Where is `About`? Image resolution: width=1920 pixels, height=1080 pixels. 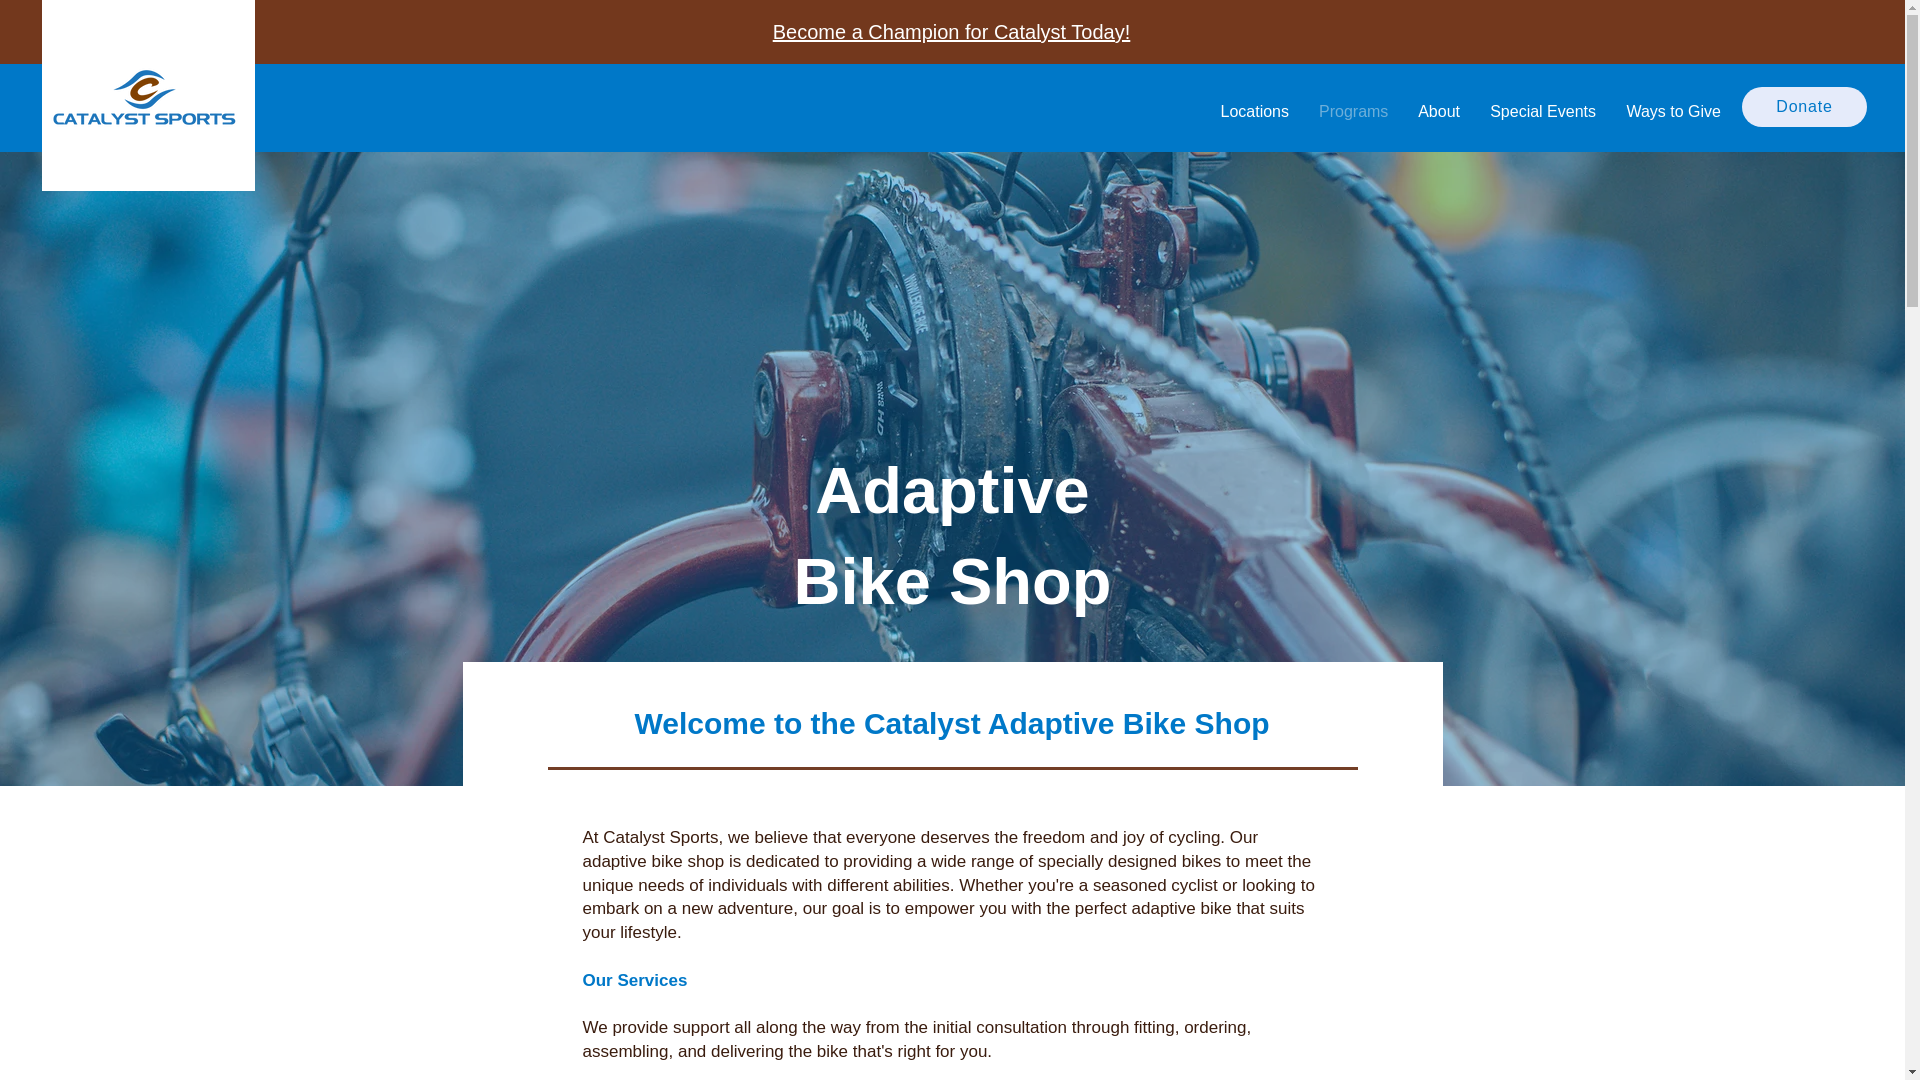 About is located at coordinates (1438, 112).